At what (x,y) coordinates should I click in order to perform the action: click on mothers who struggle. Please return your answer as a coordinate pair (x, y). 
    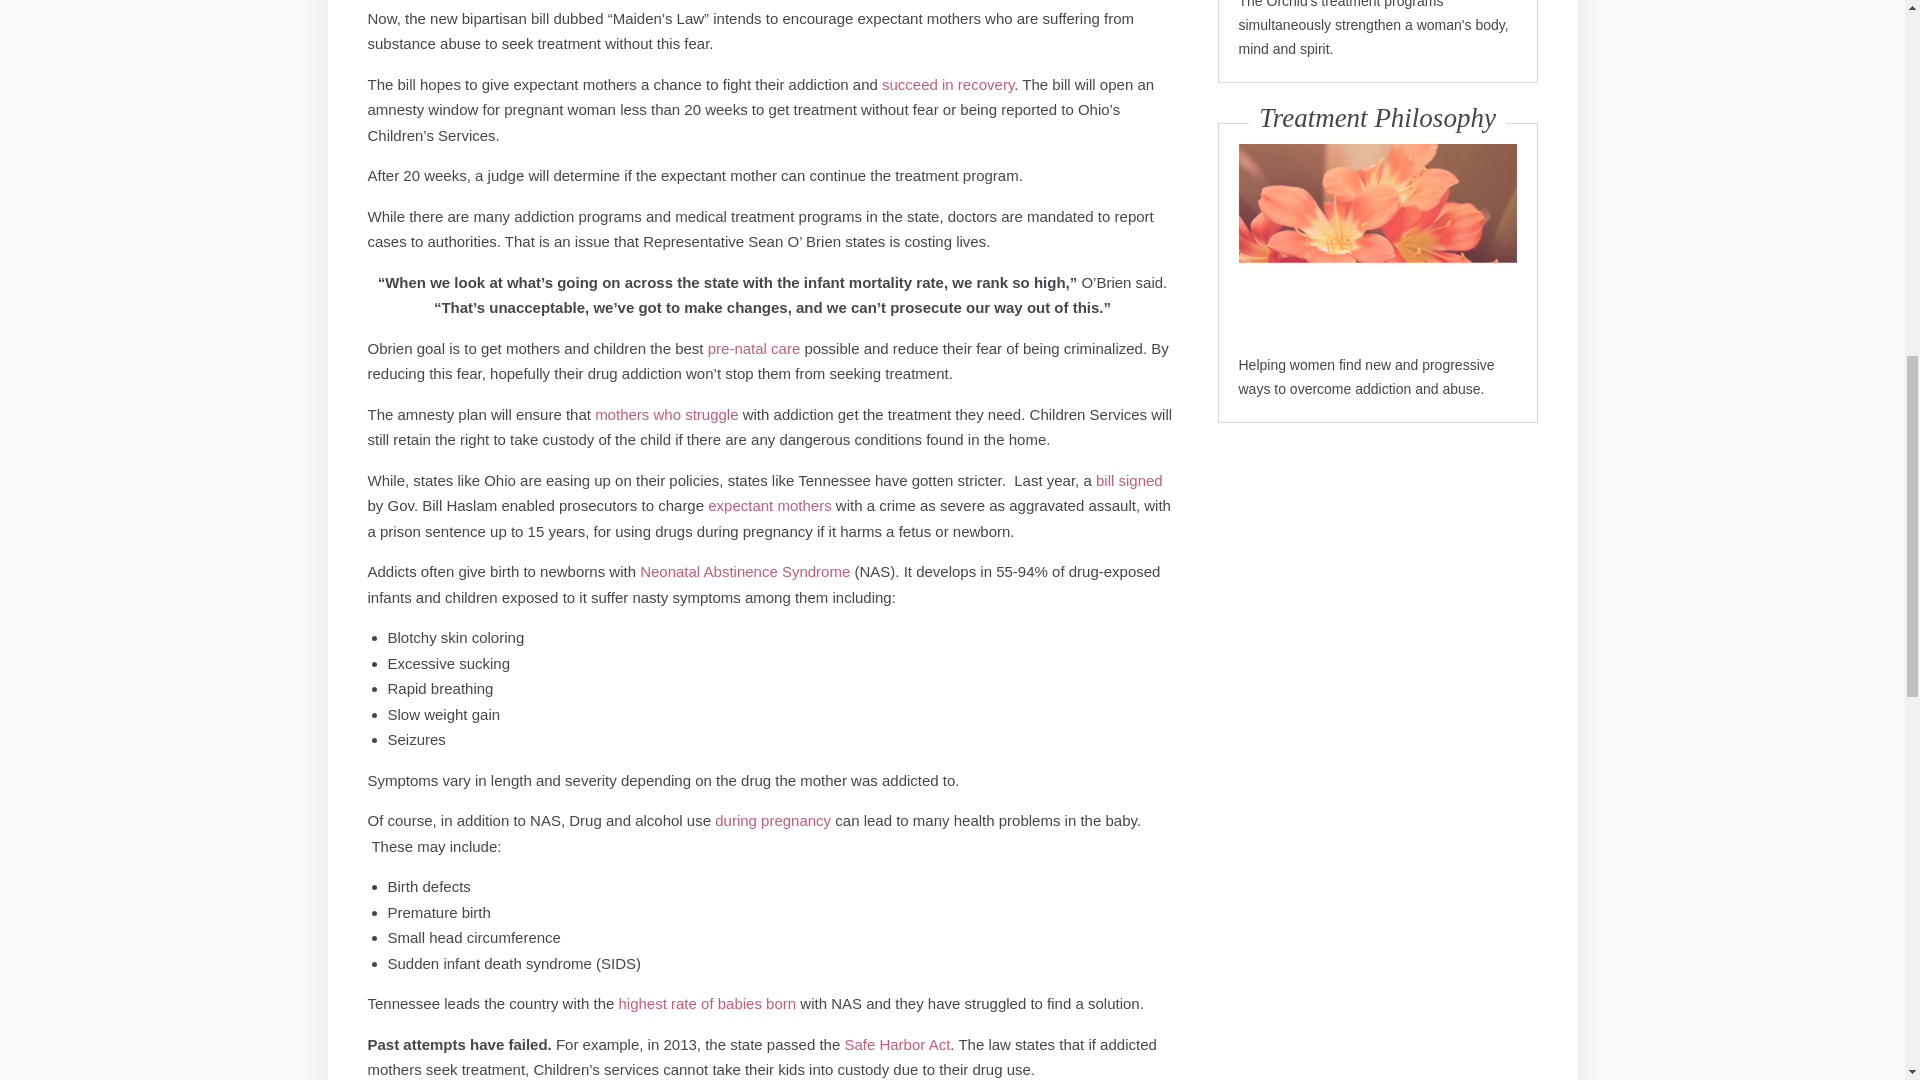
    Looking at the image, I should click on (669, 414).